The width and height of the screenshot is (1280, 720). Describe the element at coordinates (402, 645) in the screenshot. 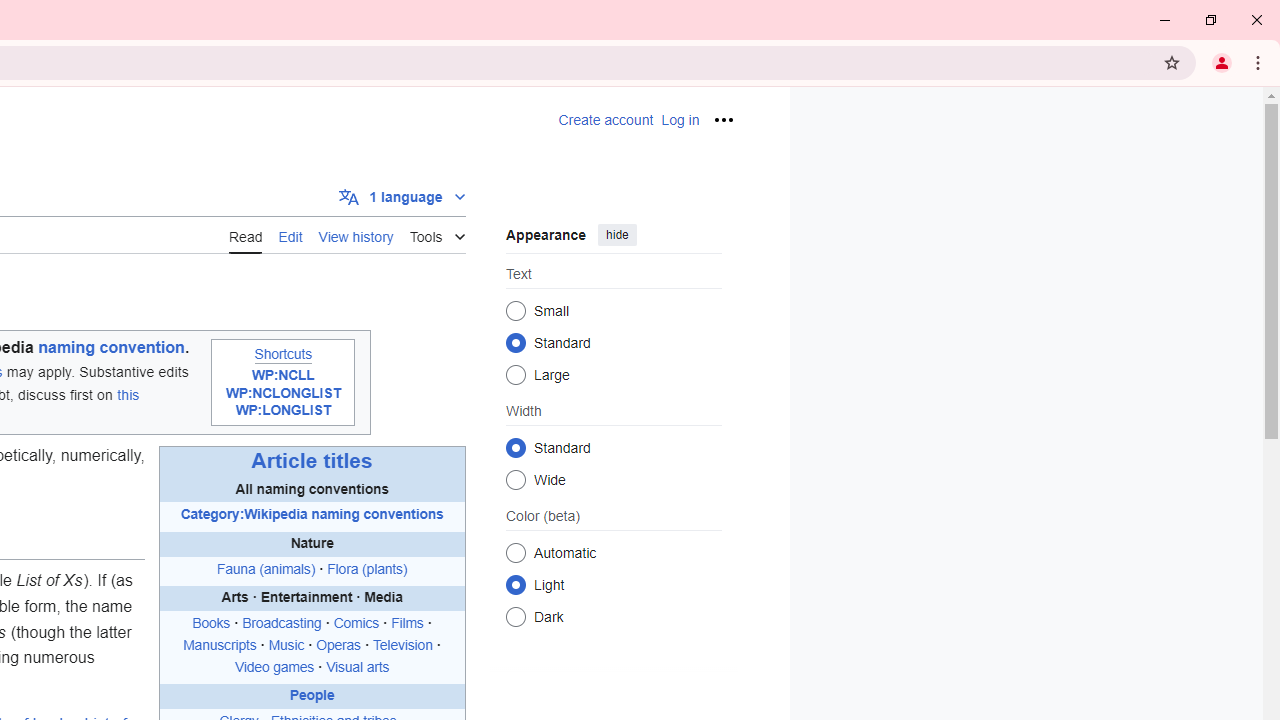

I see `Television` at that location.